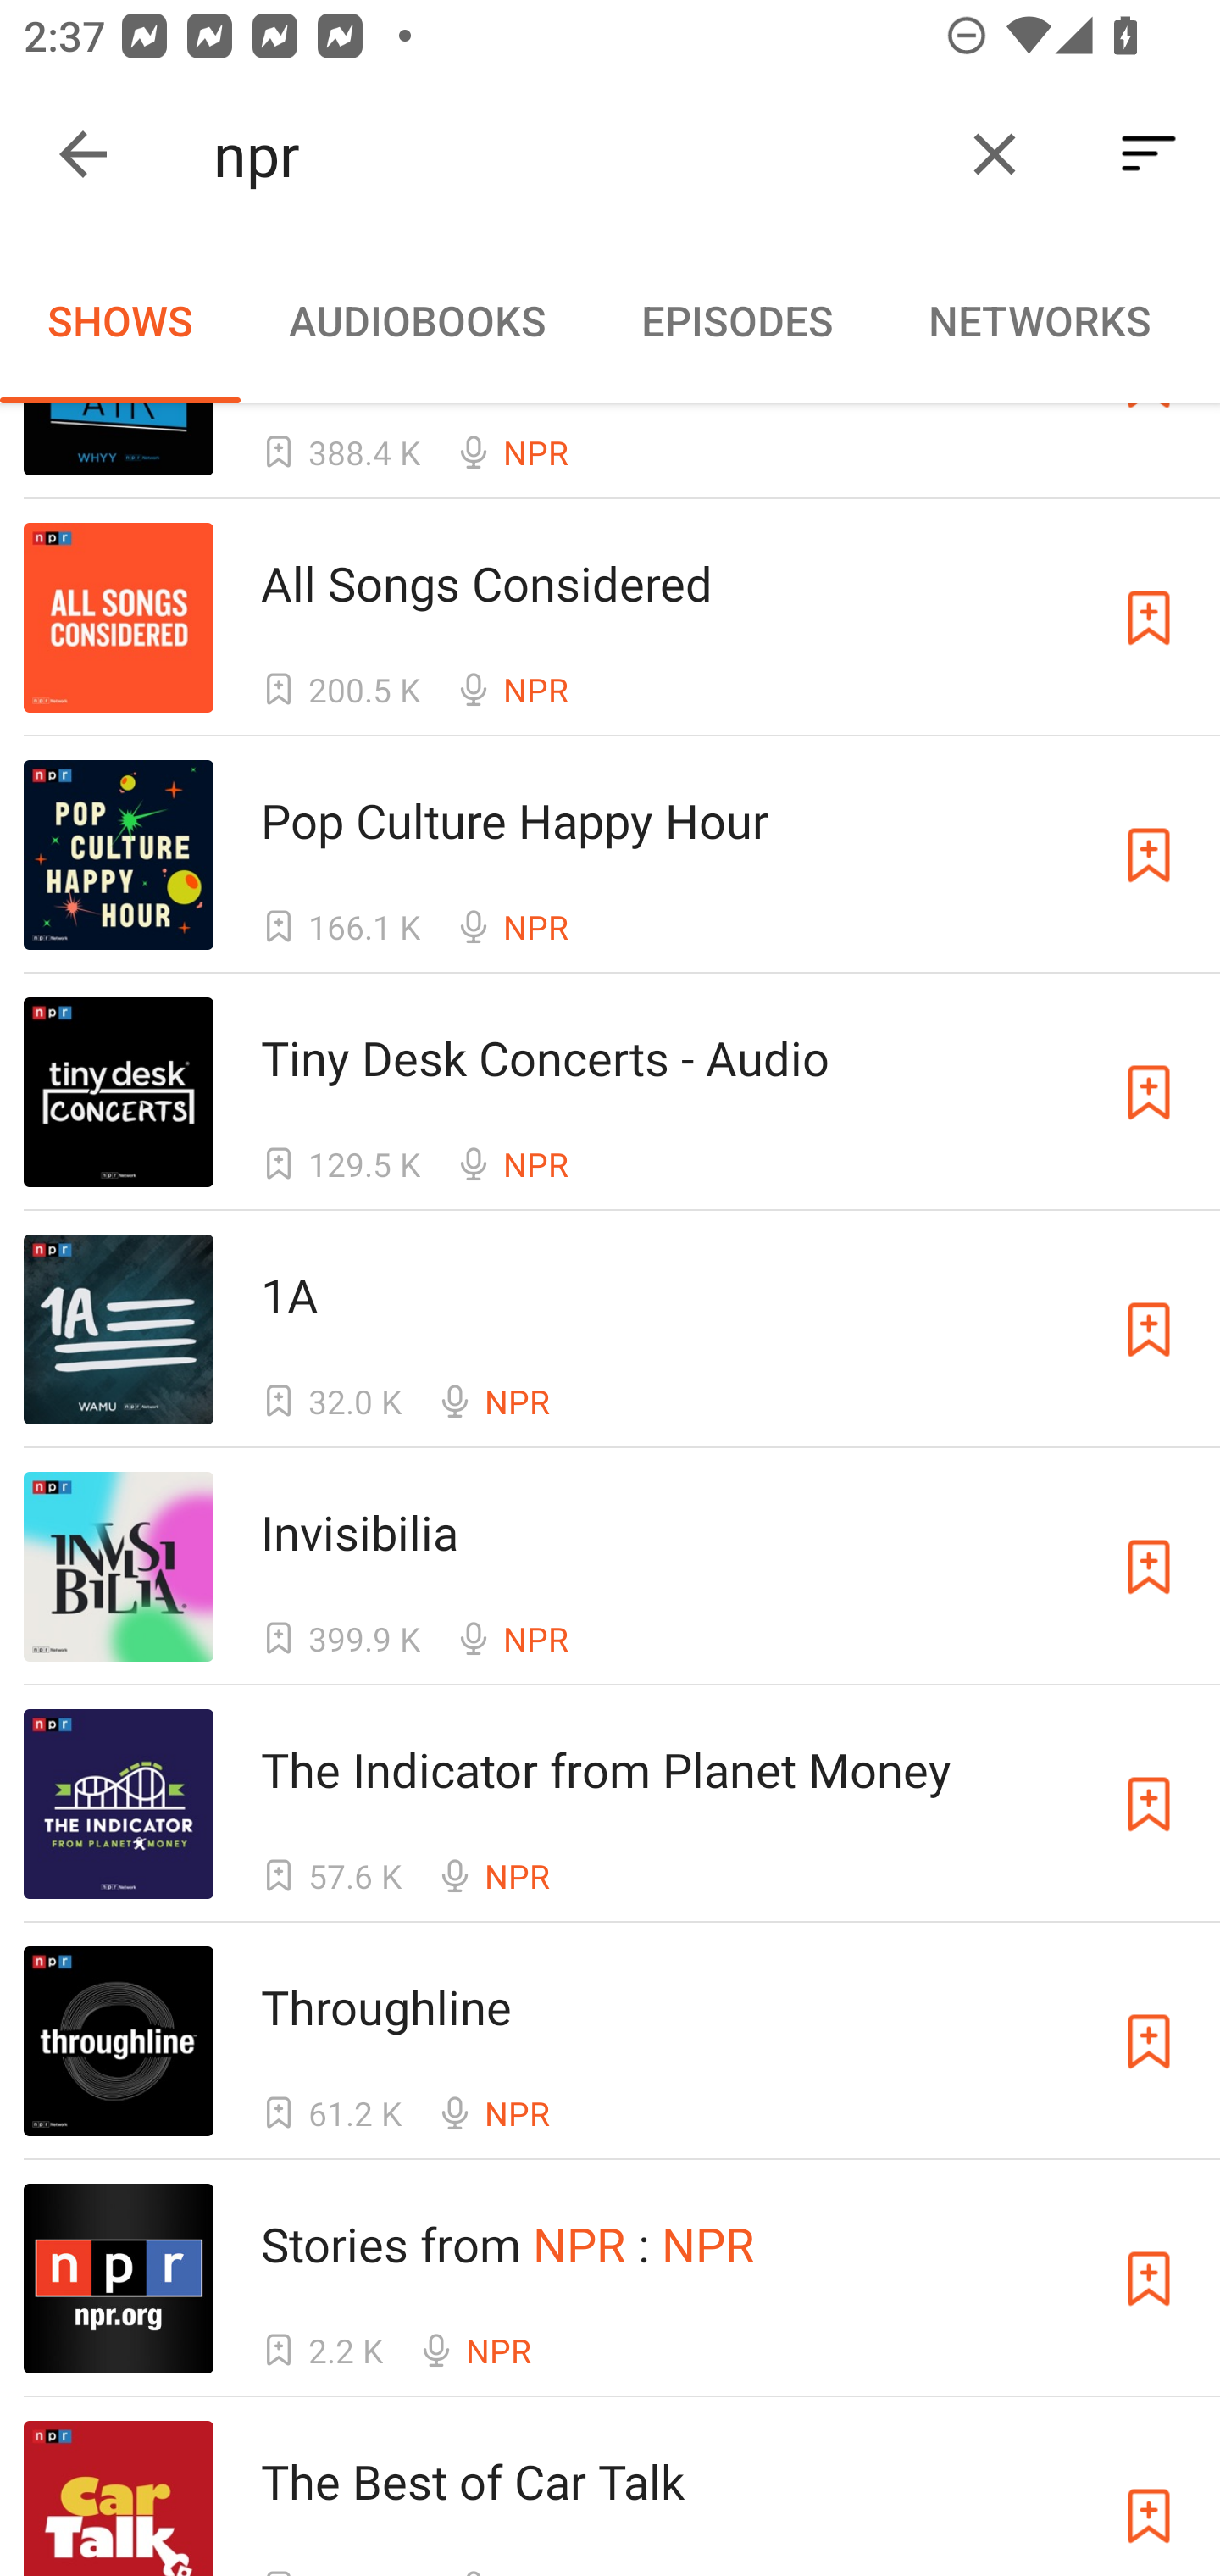 This screenshot has height=2576, width=1220. Describe the element at coordinates (610, 2040) in the screenshot. I see `Throughline Throughline  61.2 K  NPR Subscribe` at that location.